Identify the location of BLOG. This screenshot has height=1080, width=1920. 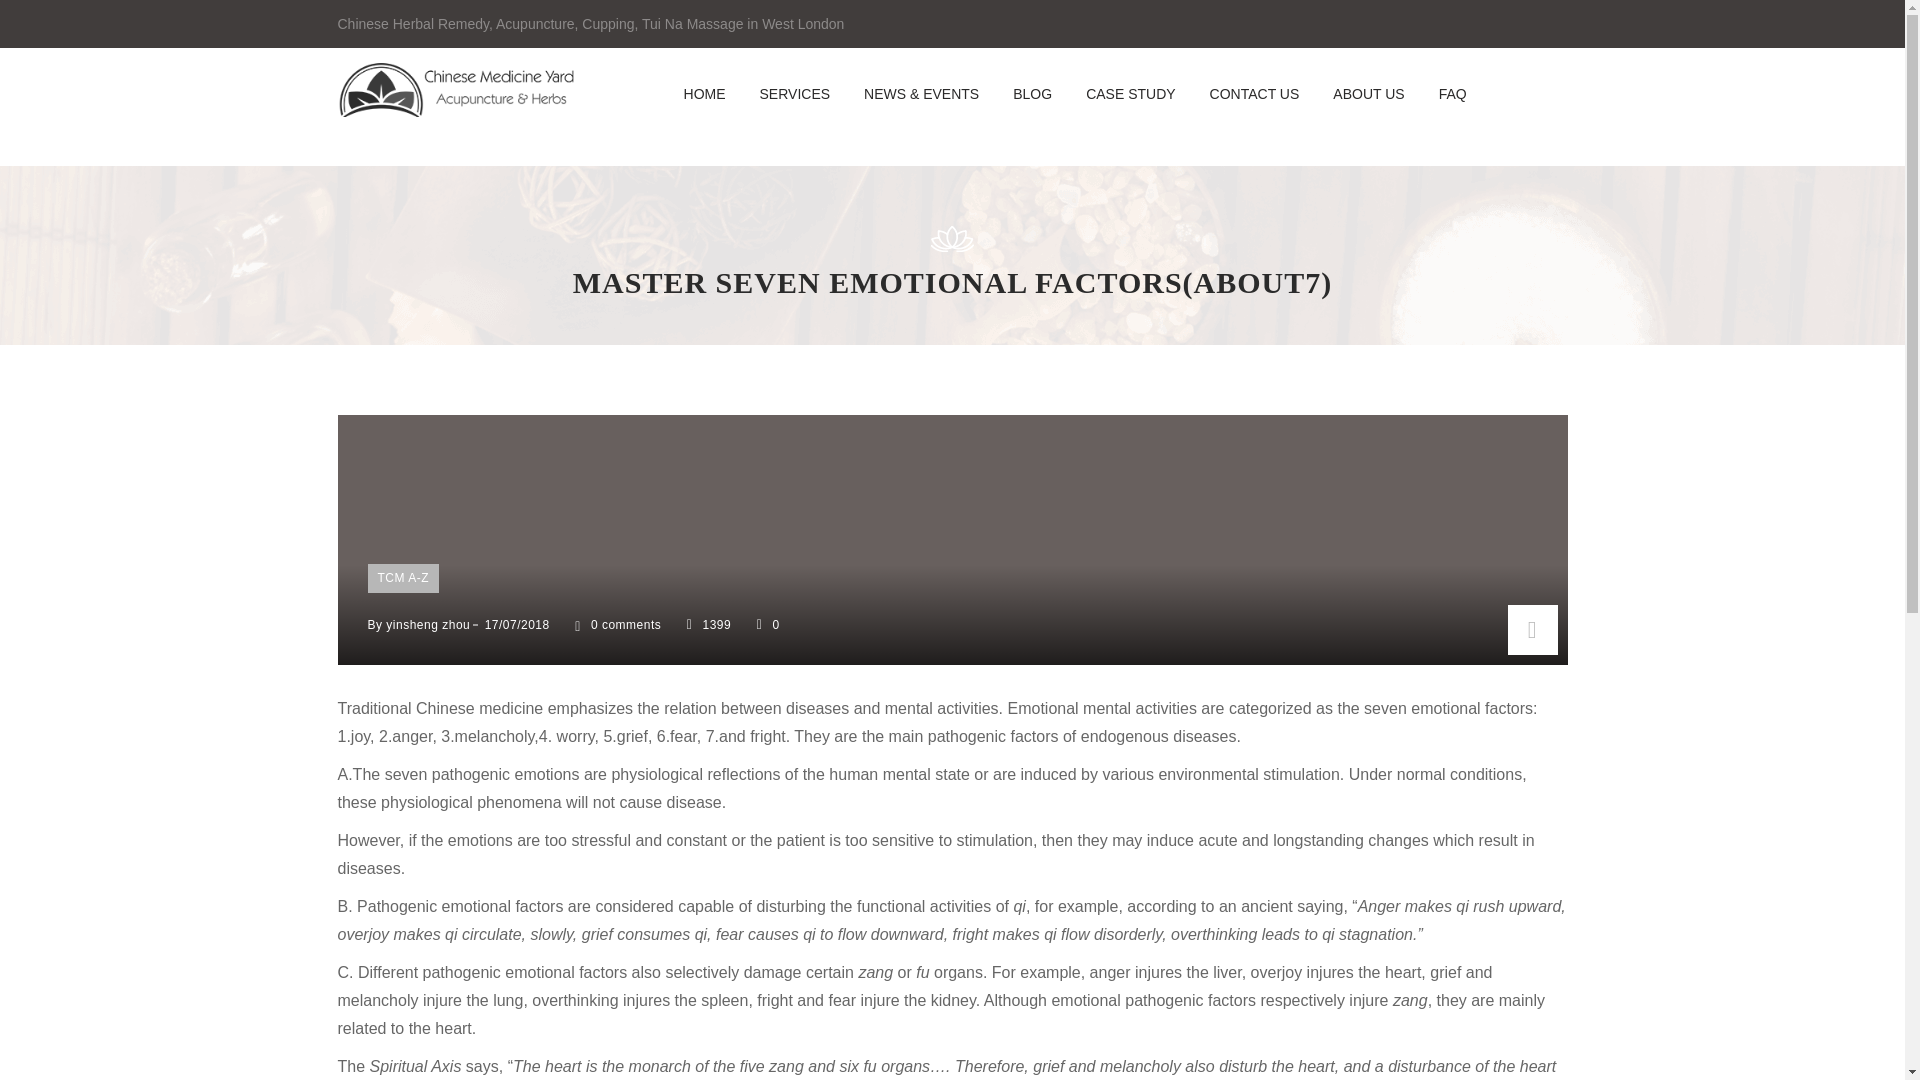
(1032, 94).